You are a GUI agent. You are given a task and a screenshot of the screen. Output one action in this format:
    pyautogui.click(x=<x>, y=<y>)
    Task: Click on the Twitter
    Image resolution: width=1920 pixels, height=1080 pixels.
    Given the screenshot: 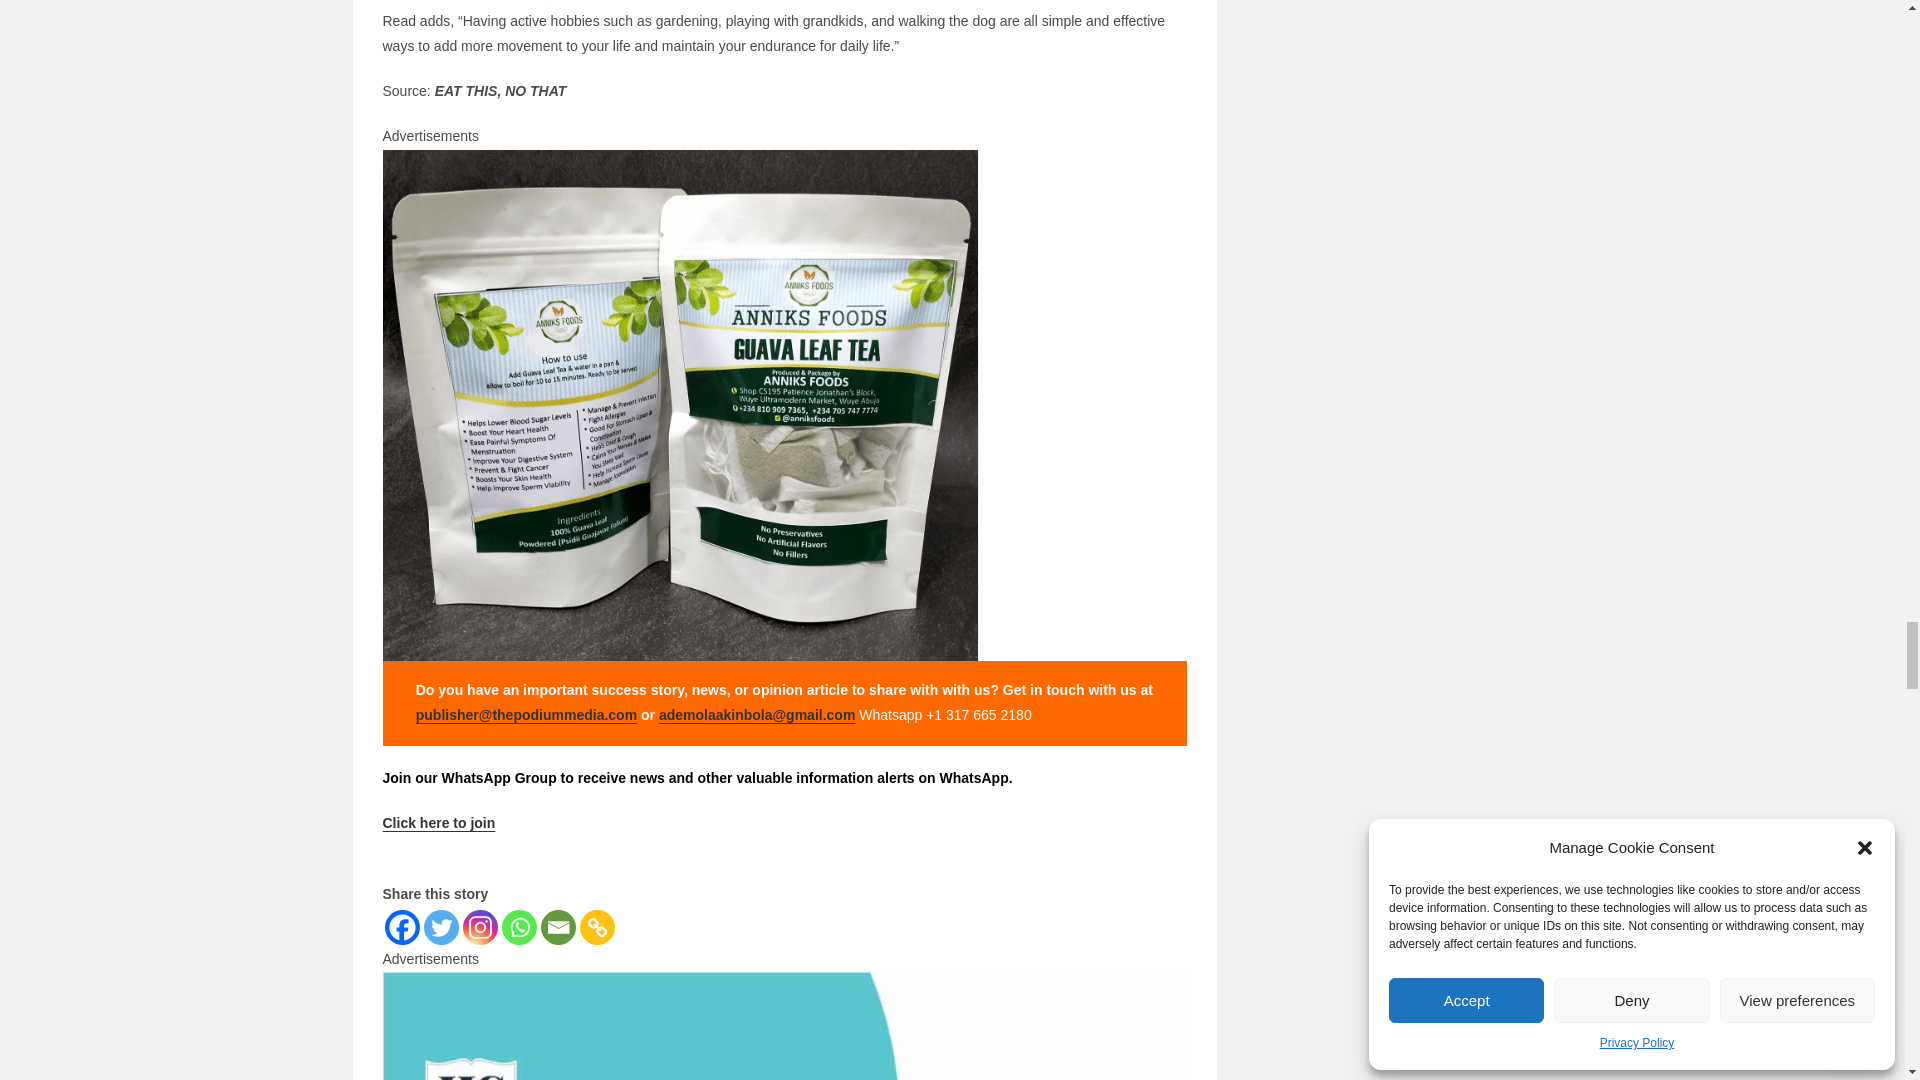 What is the action you would take?
    pyautogui.click(x=441, y=928)
    